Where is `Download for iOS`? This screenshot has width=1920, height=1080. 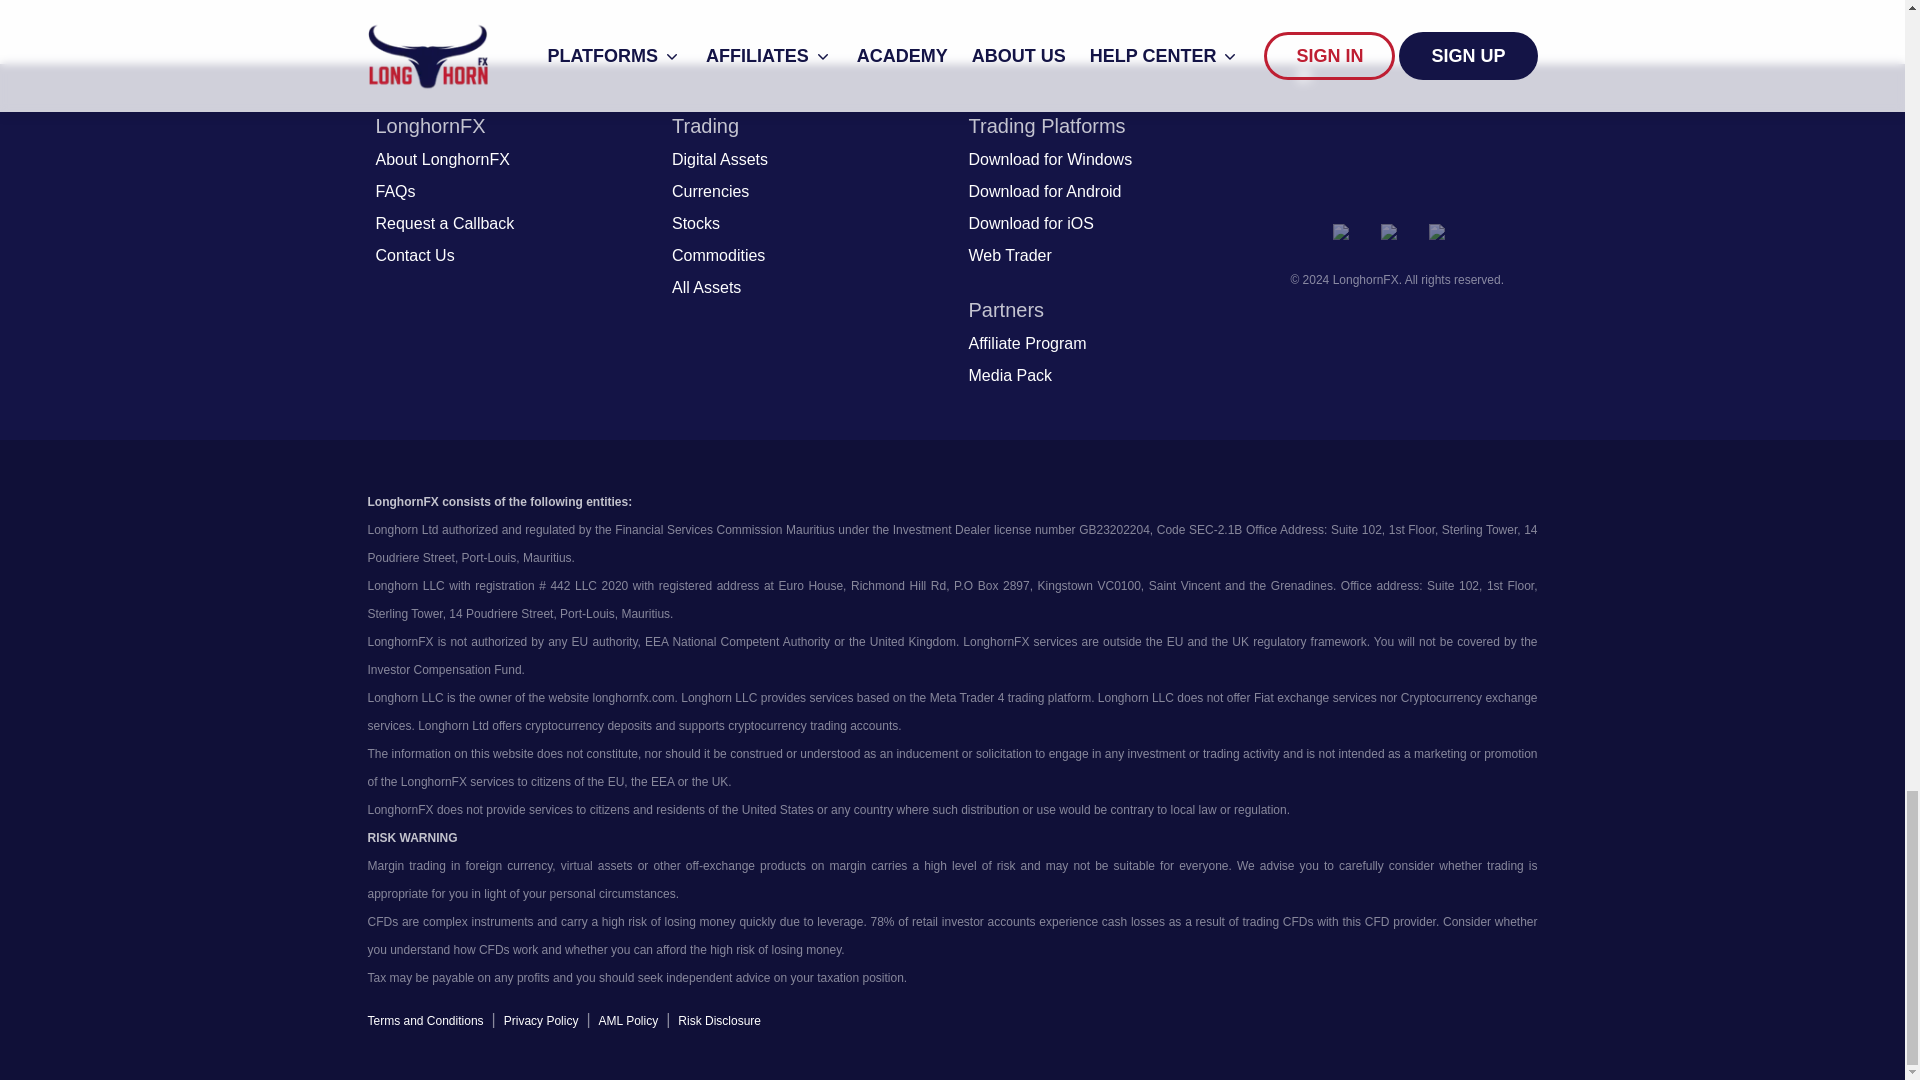 Download for iOS is located at coordinates (1030, 224).